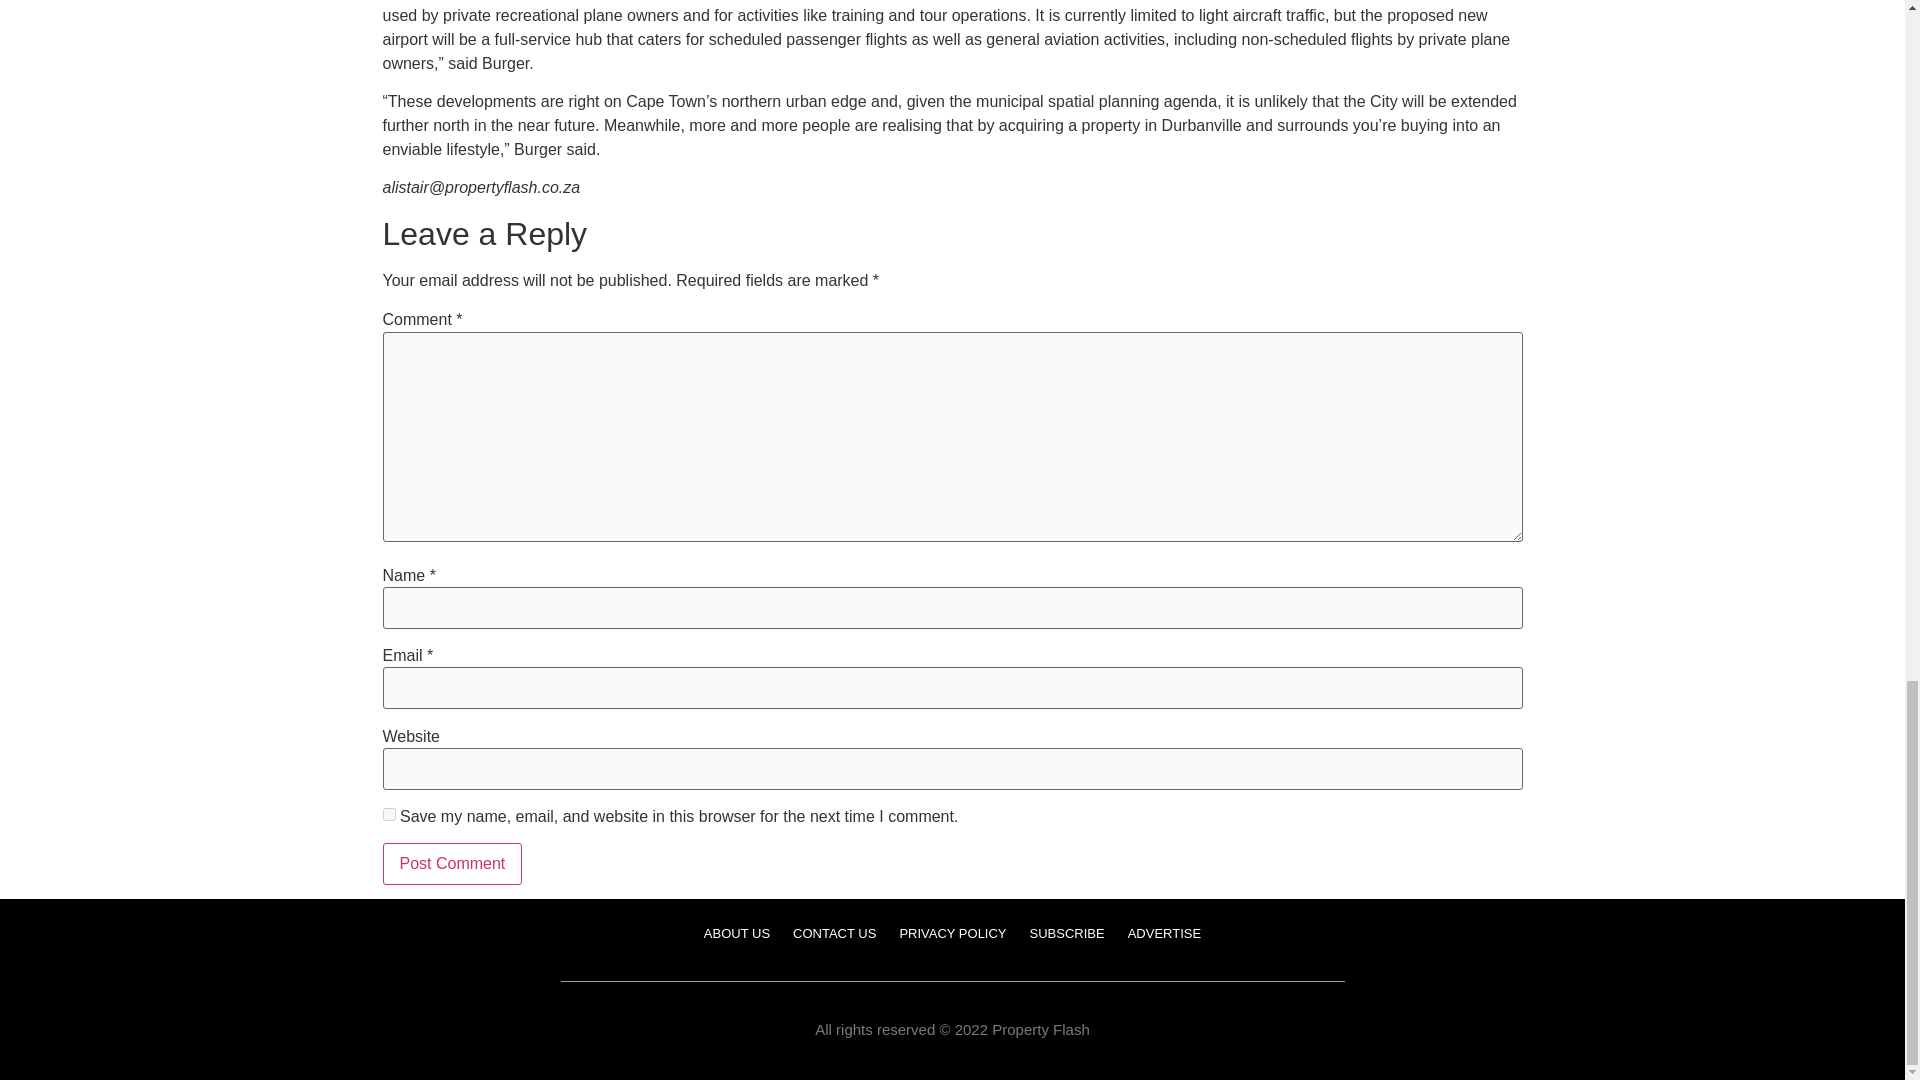 The image size is (1920, 1080). What do you see at coordinates (736, 934) in the screenshot?
I see `ABOUT US` at bounding box center [736, 934].